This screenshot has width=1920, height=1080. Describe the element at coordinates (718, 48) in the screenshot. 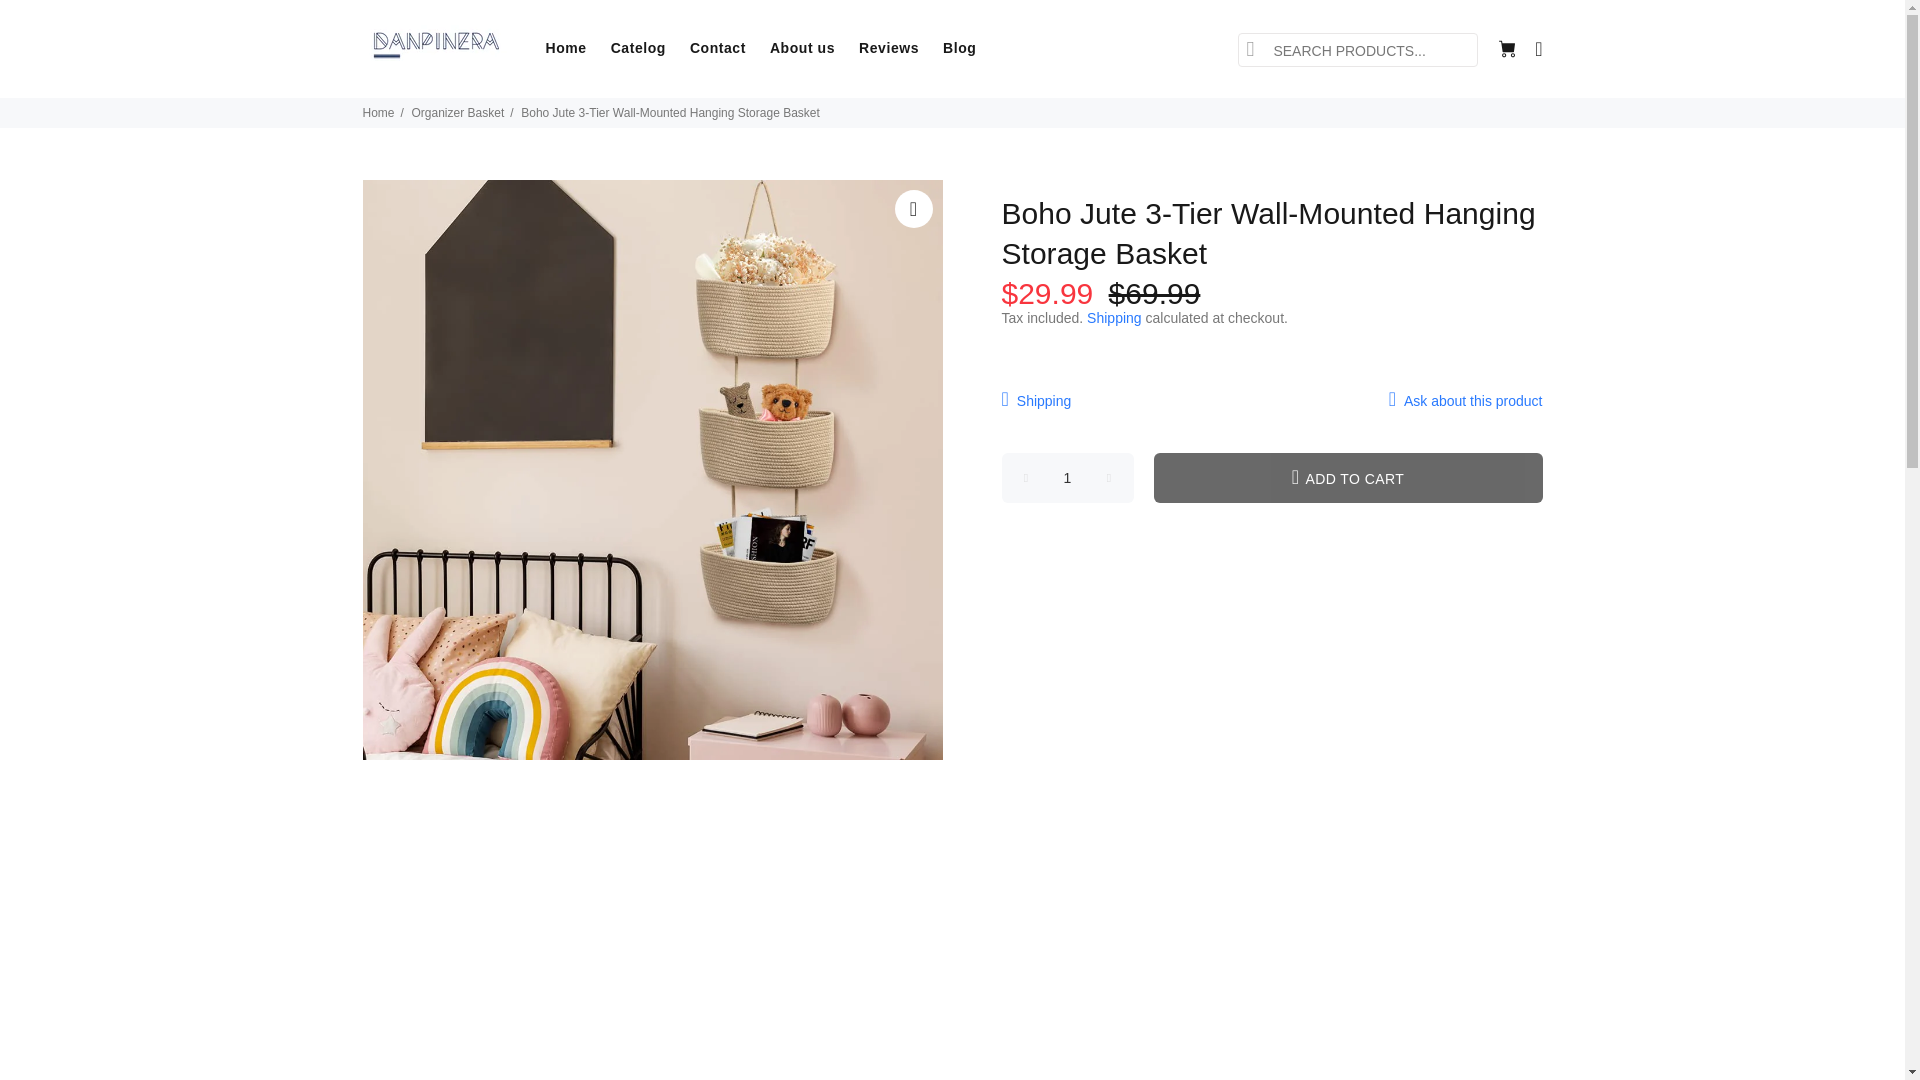

I see `Contact` at that location.